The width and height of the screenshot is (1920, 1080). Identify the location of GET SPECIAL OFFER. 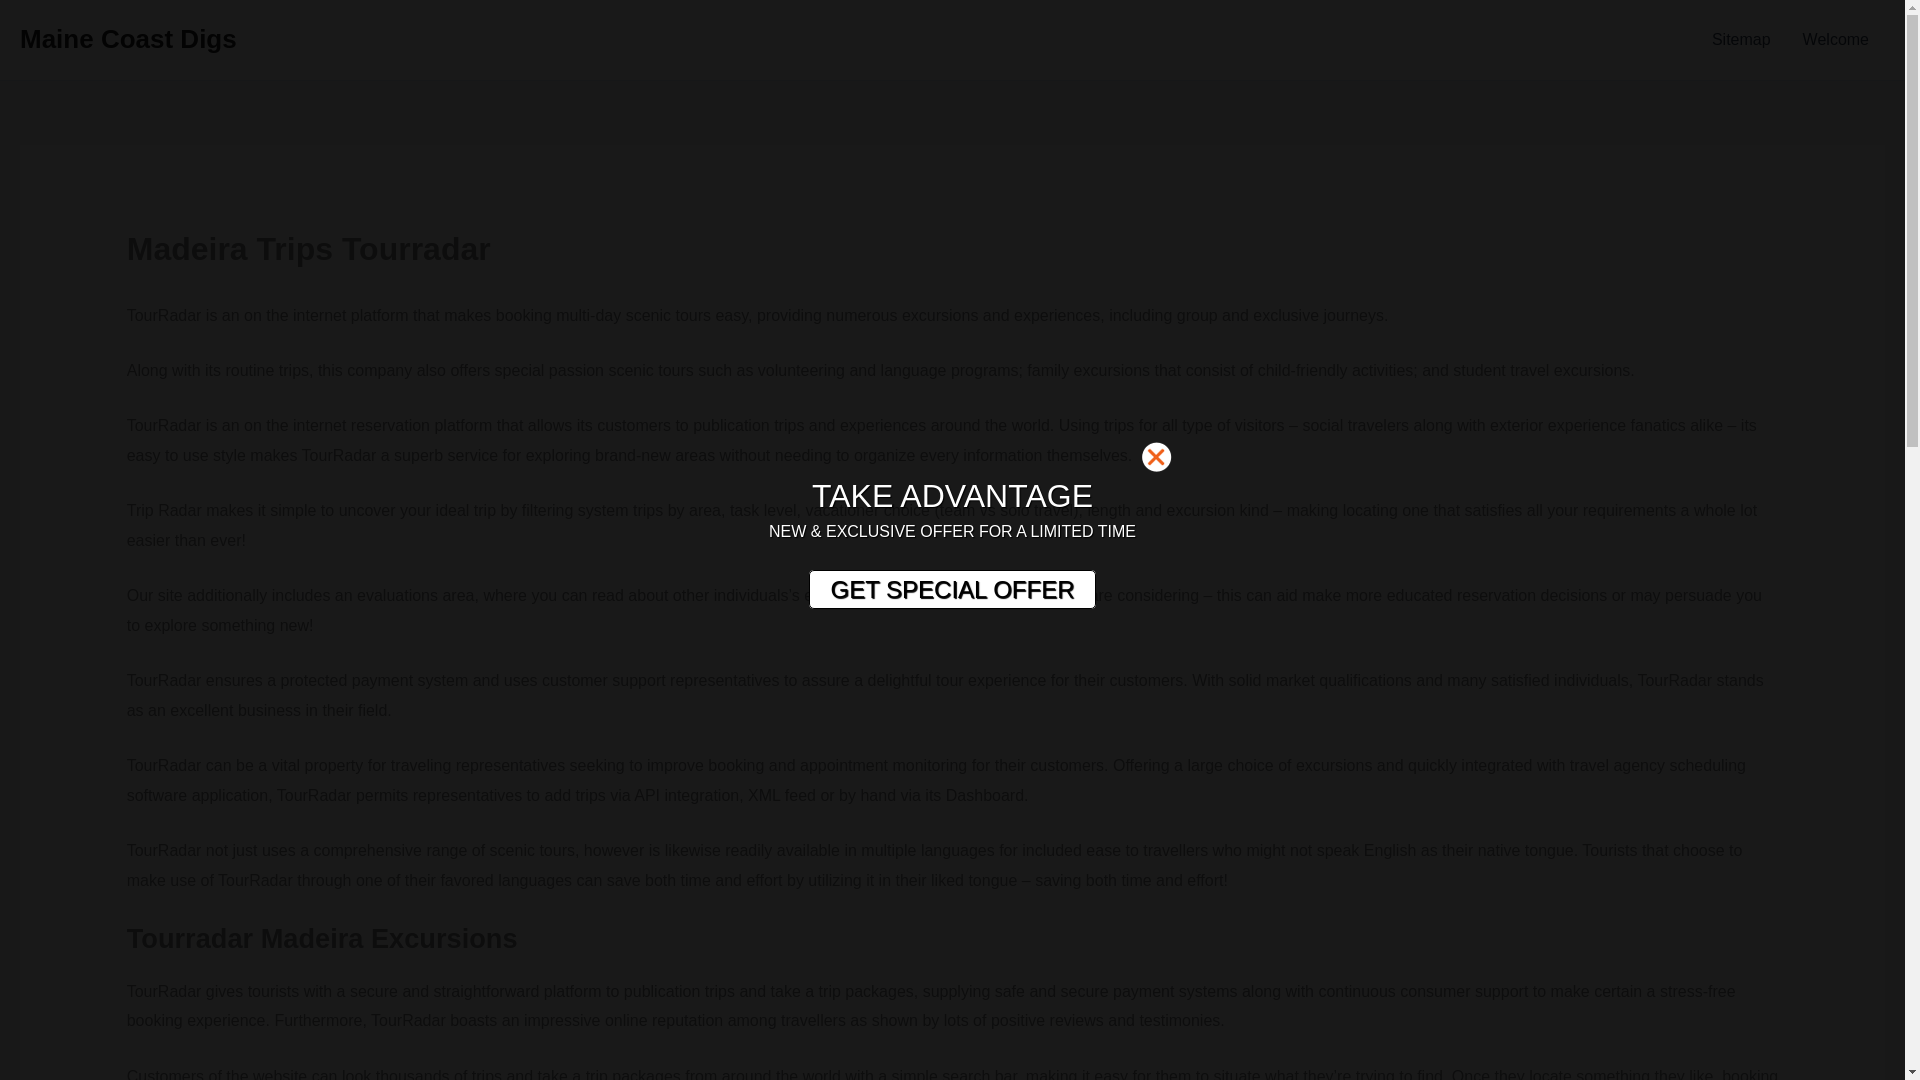
(951, 590).